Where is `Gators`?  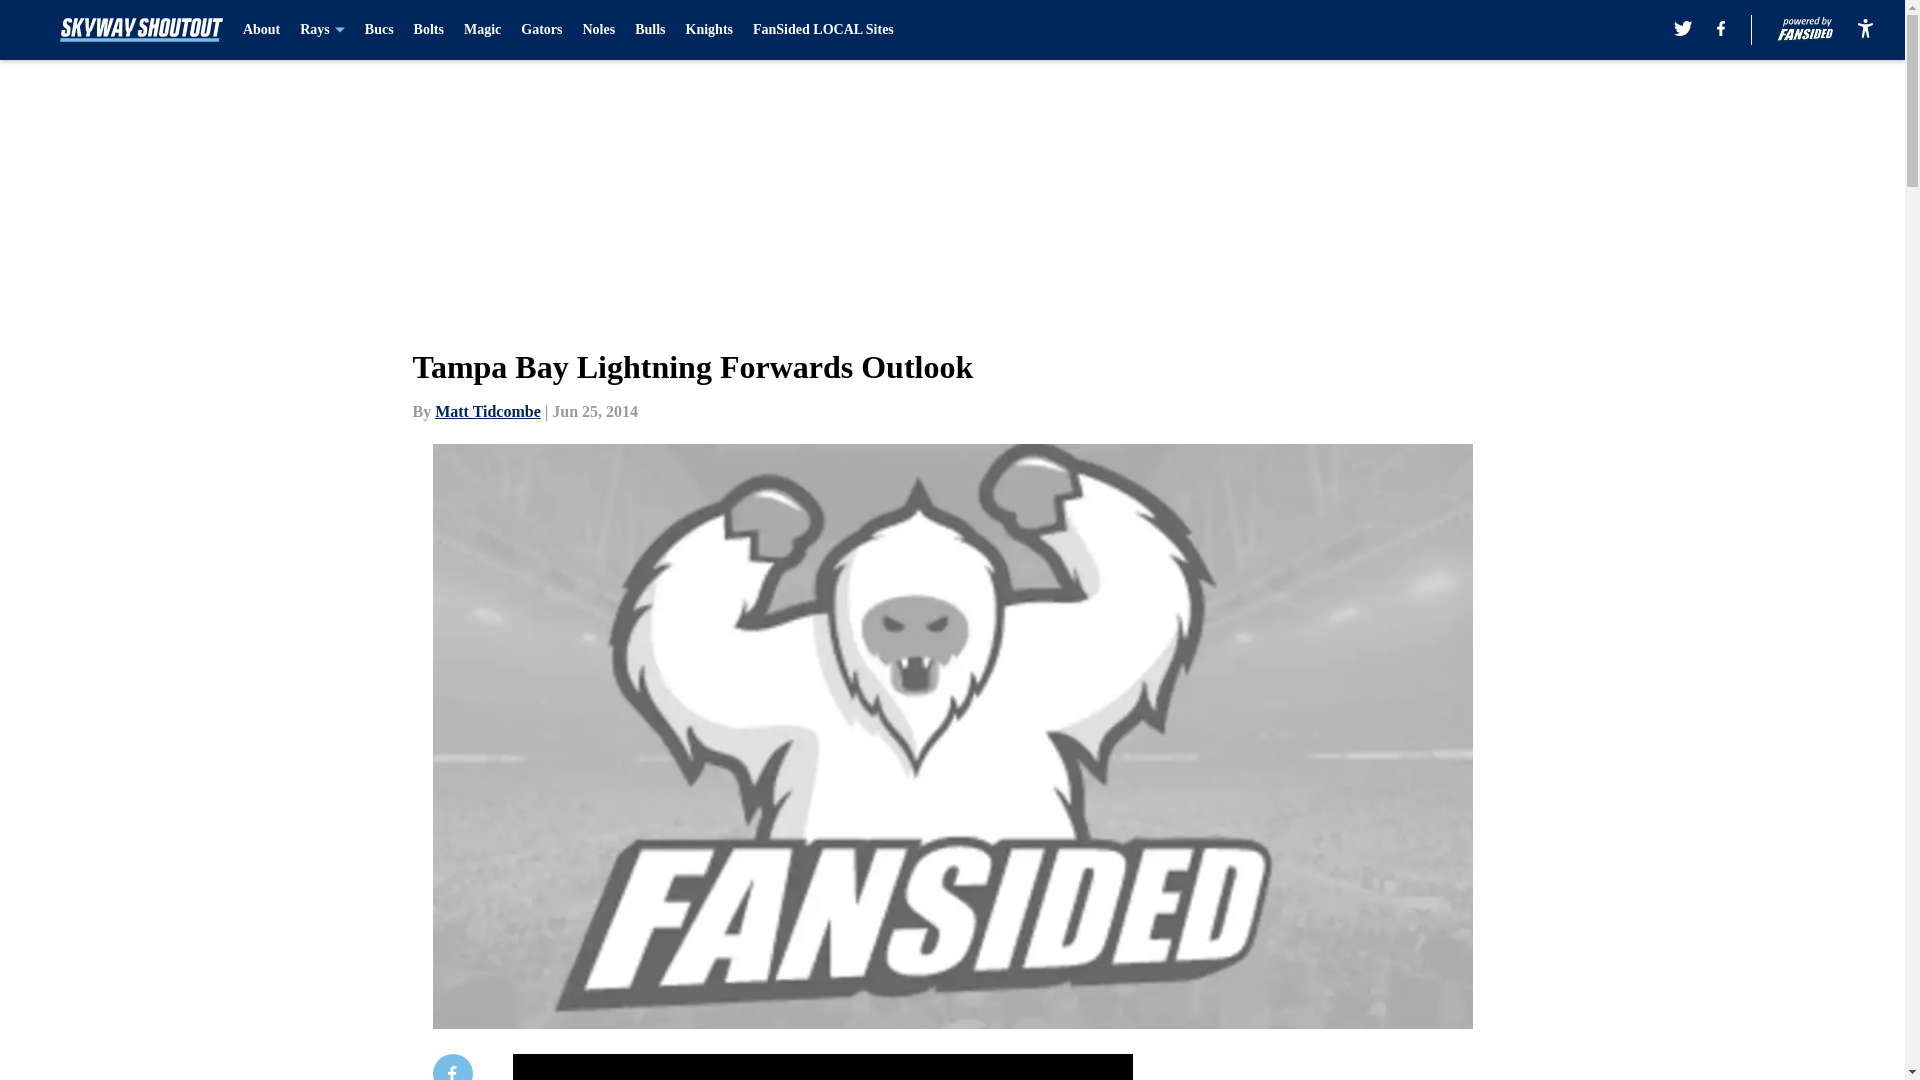 Gators is located at coordinates (541, 30).